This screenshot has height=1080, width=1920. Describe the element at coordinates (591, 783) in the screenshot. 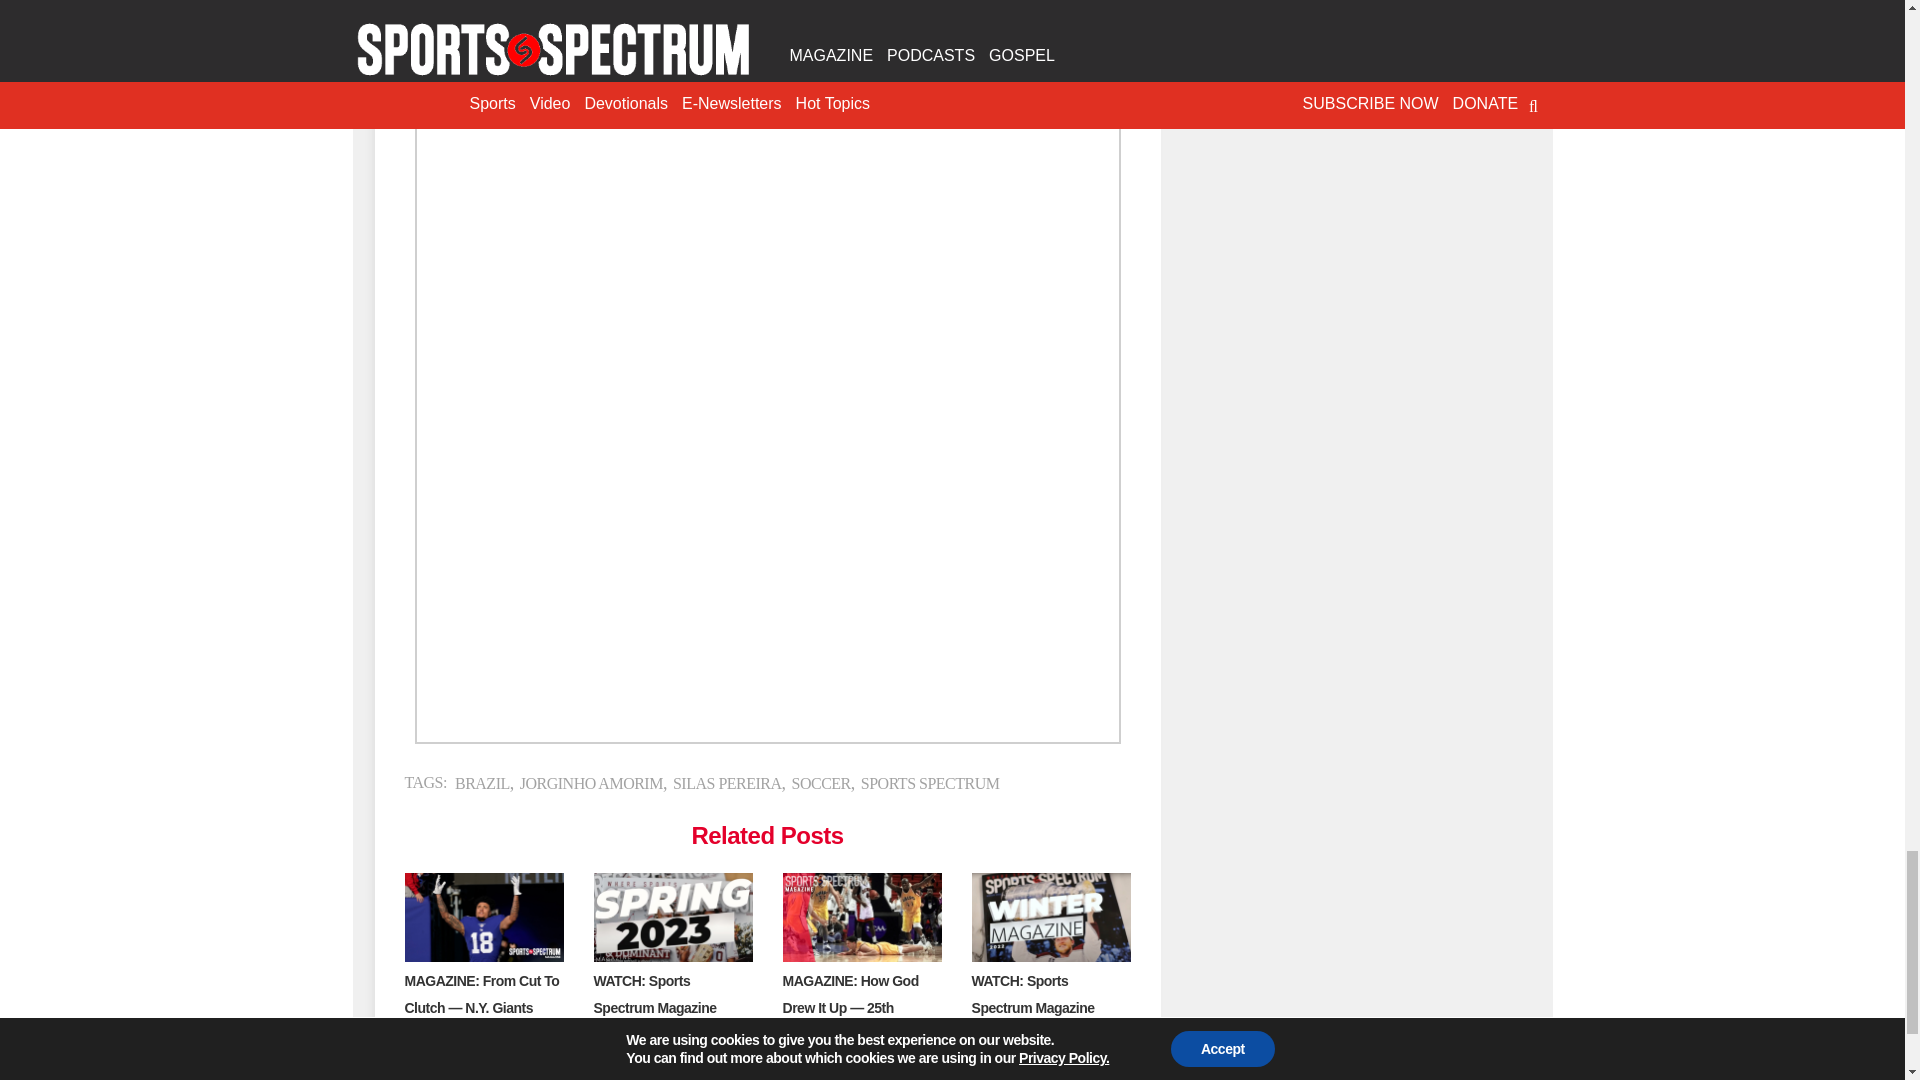

I see `JORGINHO AMORIM` at that location.